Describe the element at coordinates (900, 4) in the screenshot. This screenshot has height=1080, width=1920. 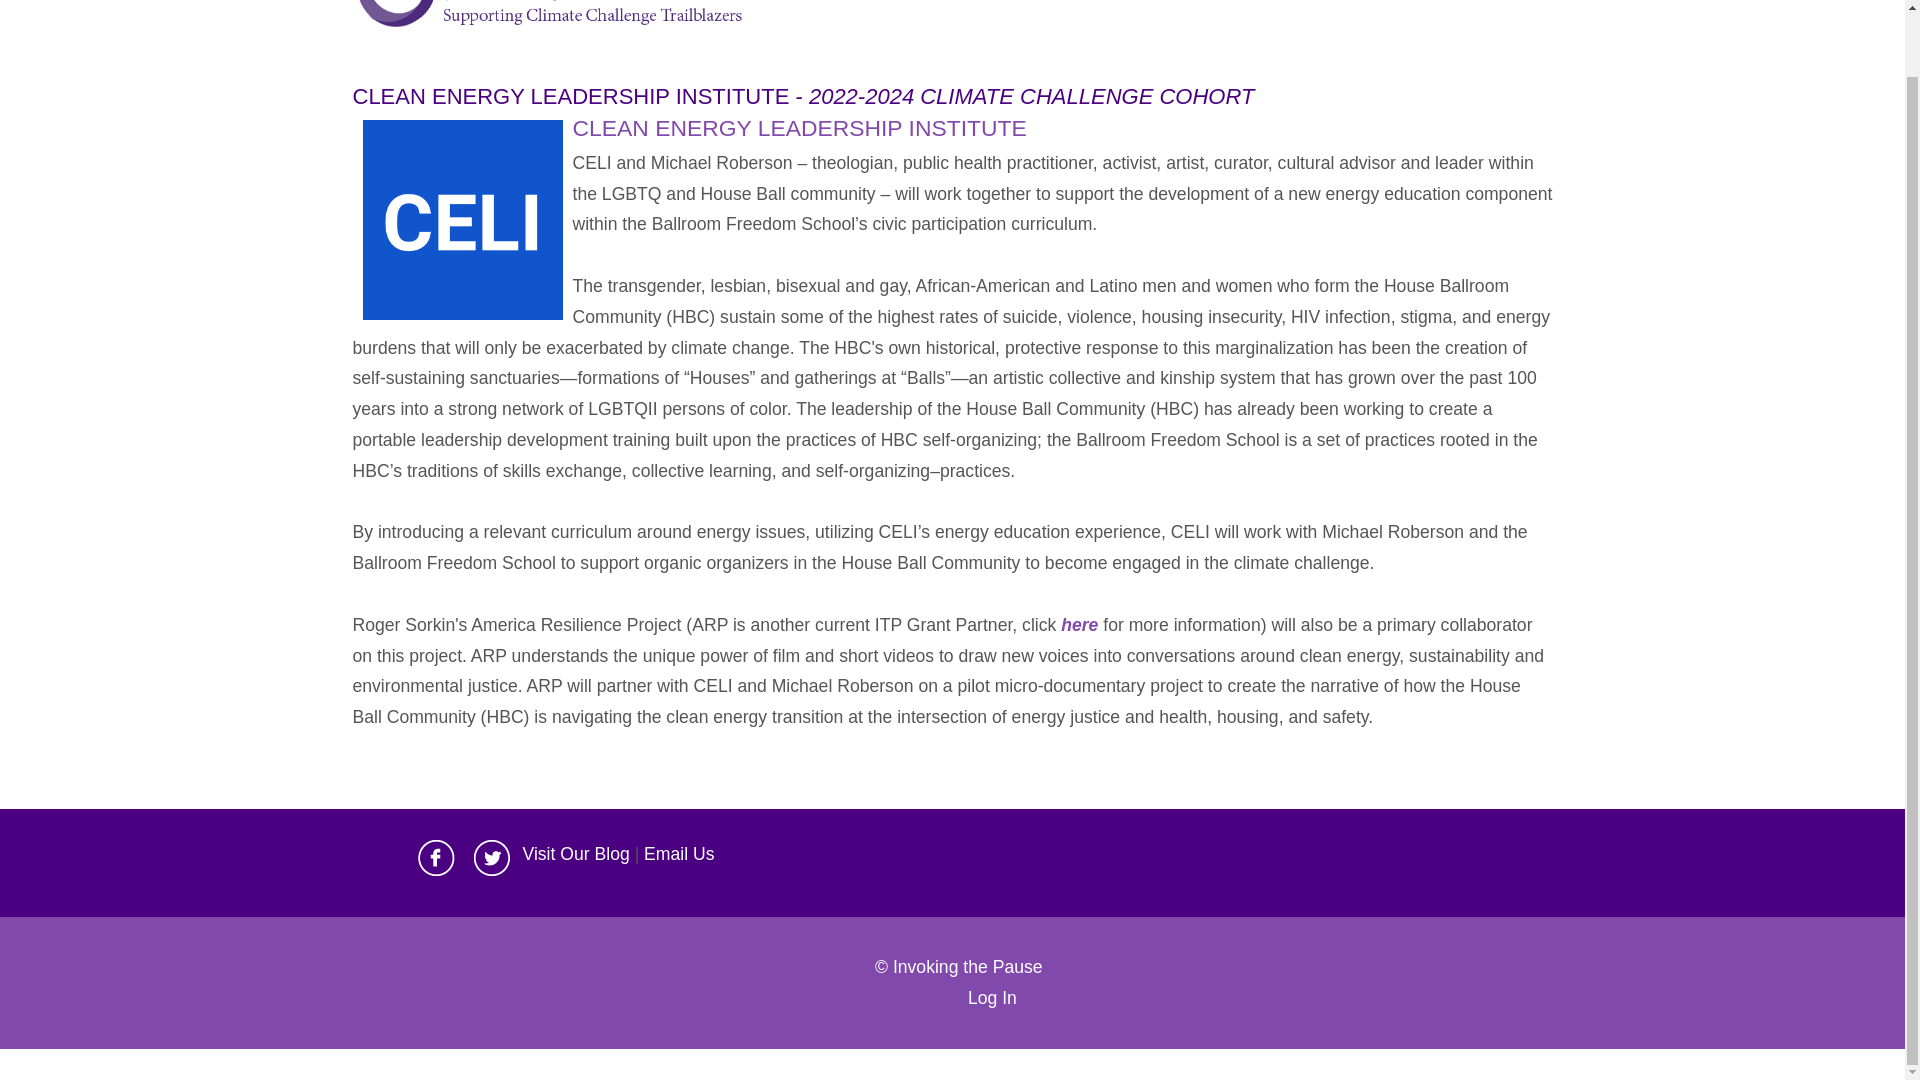
I see `TEAM` at that location.